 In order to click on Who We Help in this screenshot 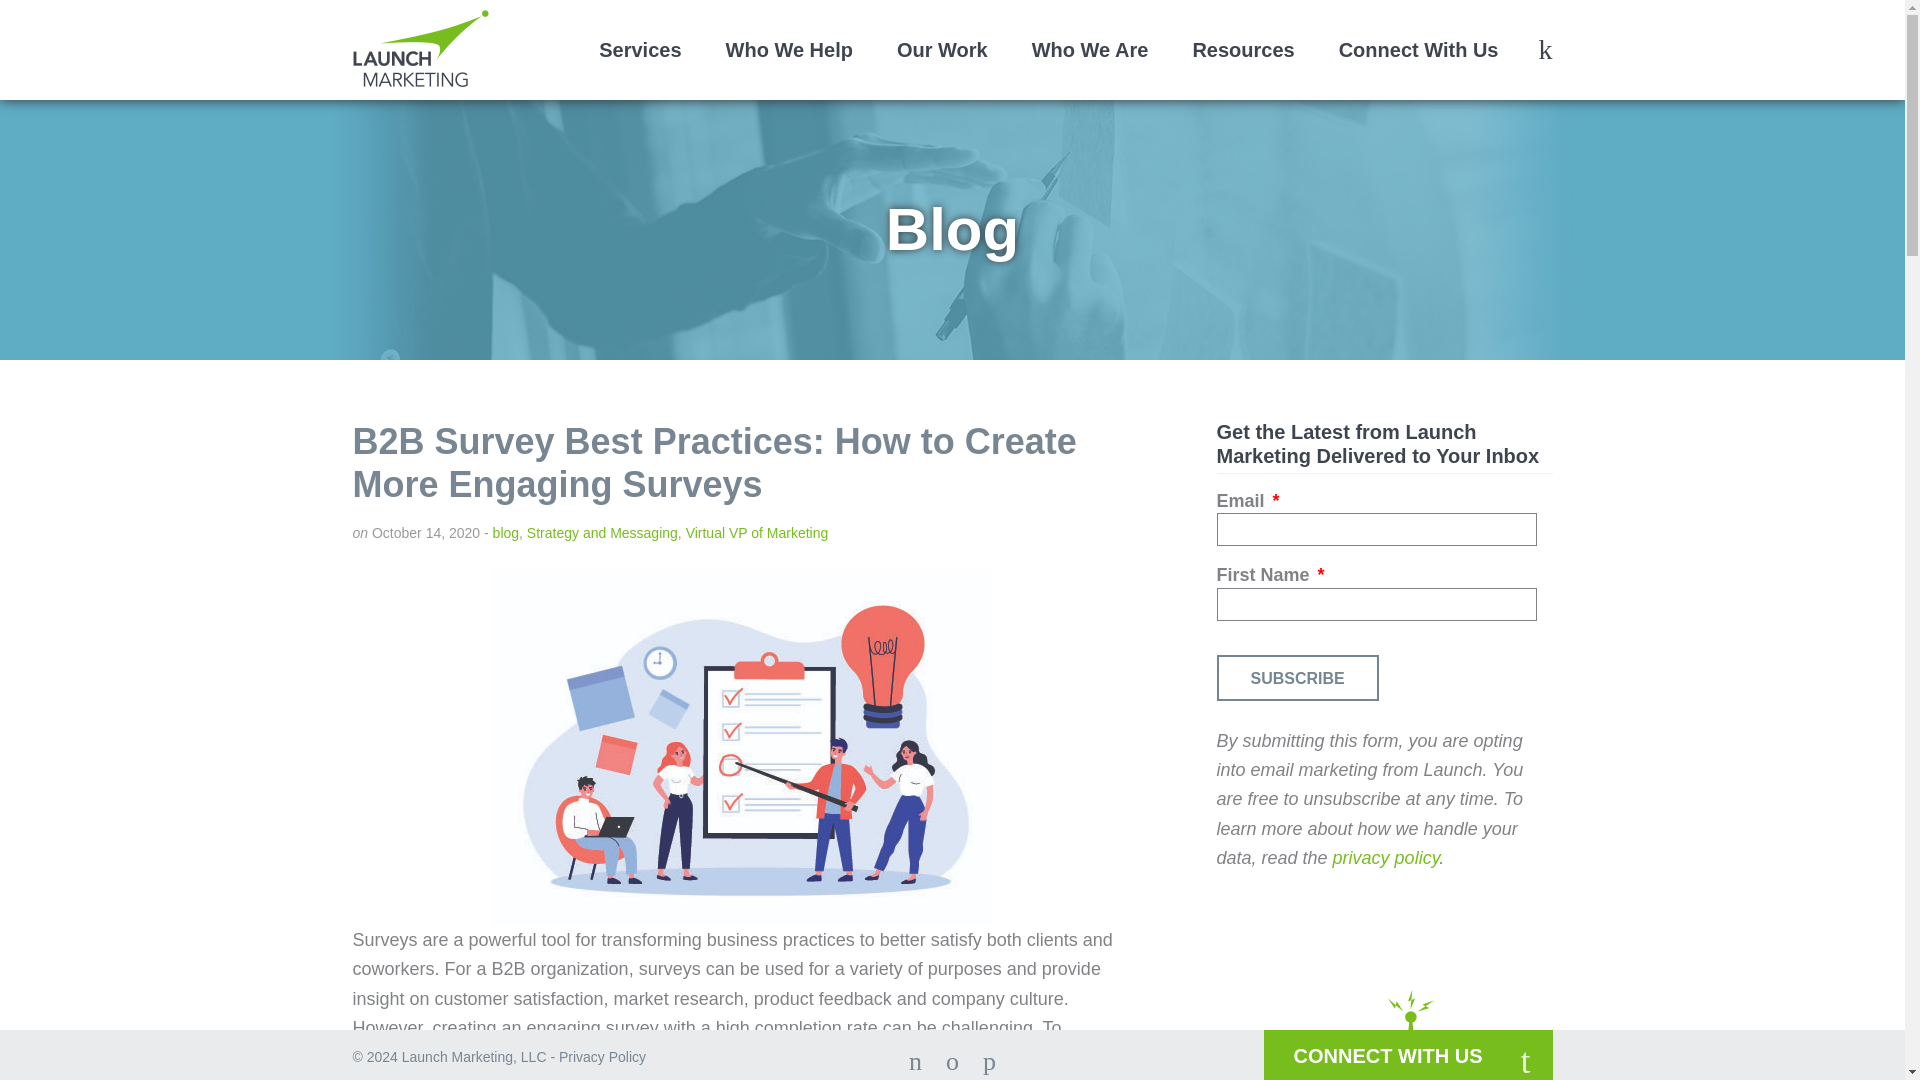, I will do `click(788, 52)`.